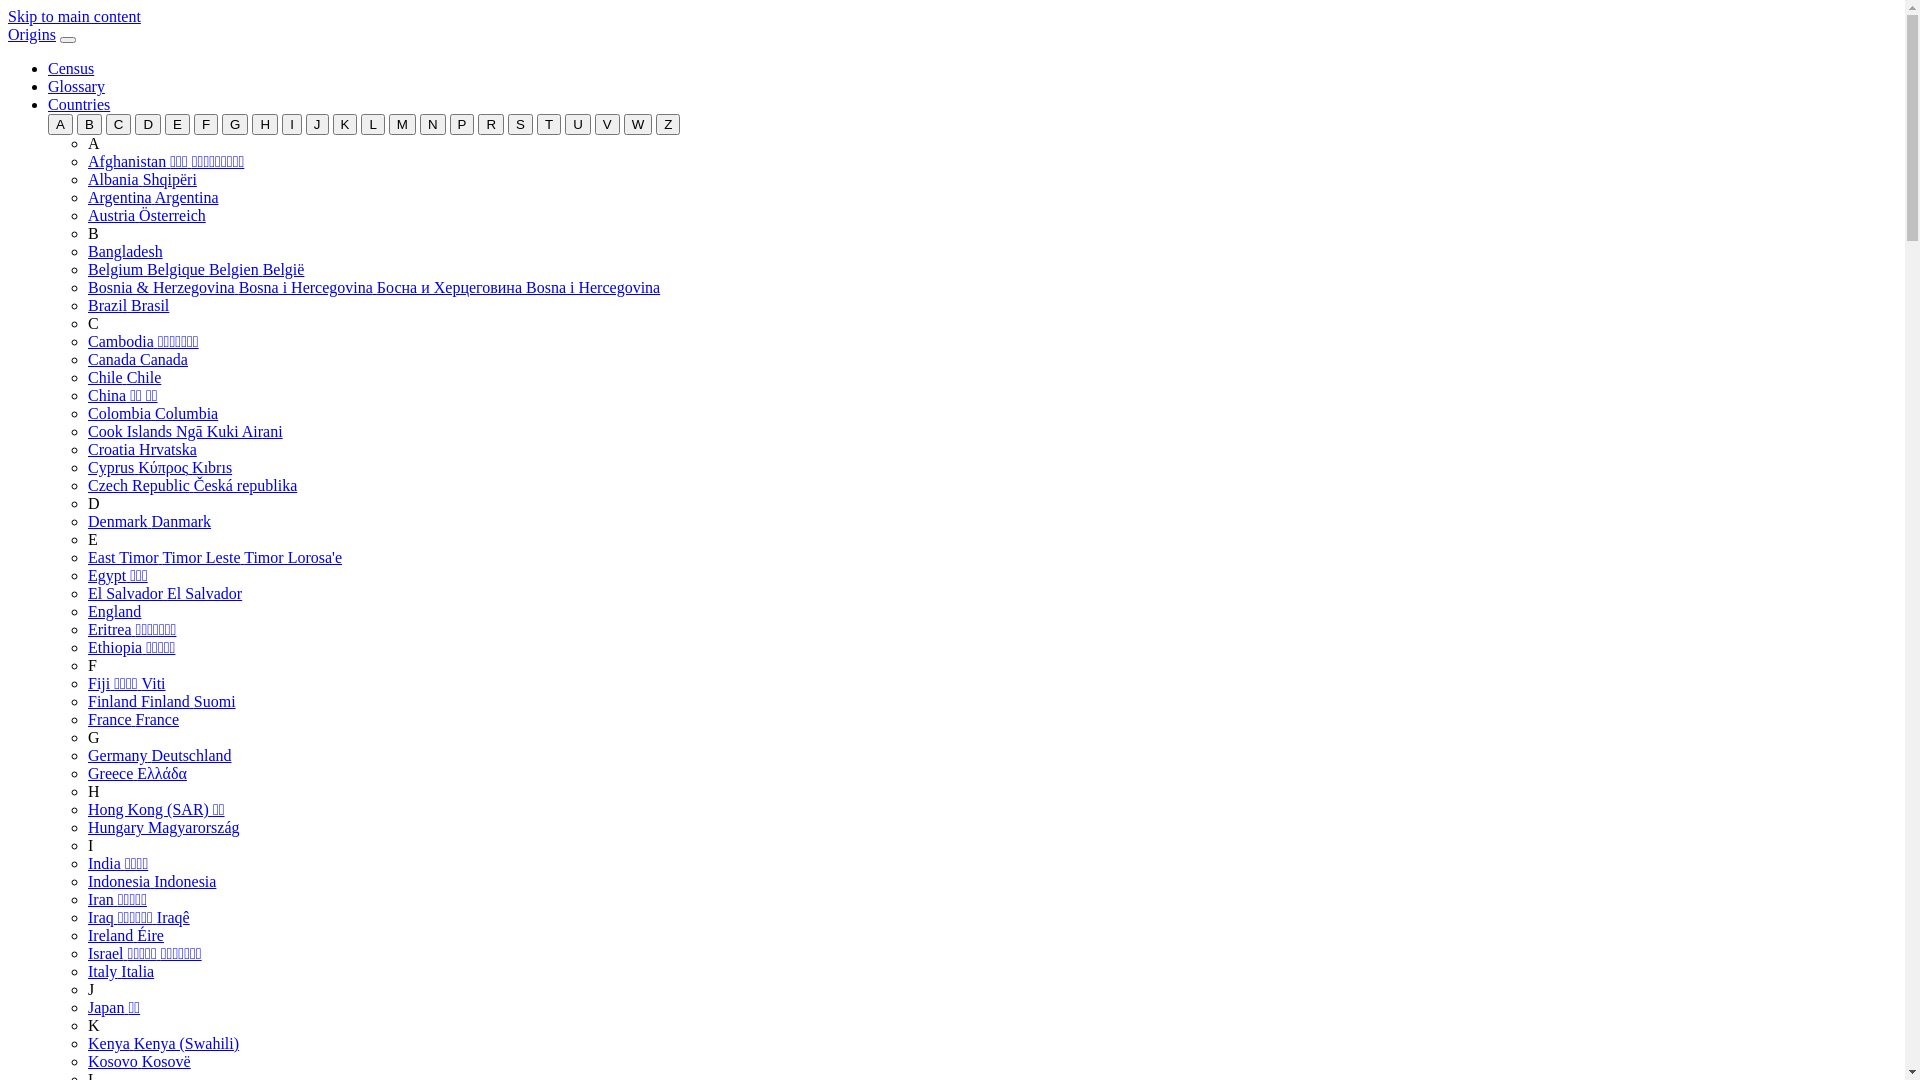 Image resolution: width=1920 pixels, height=1080 pixels. Describe the element at coordinates (148, 124) in the screenshot. I see `D` at that location.